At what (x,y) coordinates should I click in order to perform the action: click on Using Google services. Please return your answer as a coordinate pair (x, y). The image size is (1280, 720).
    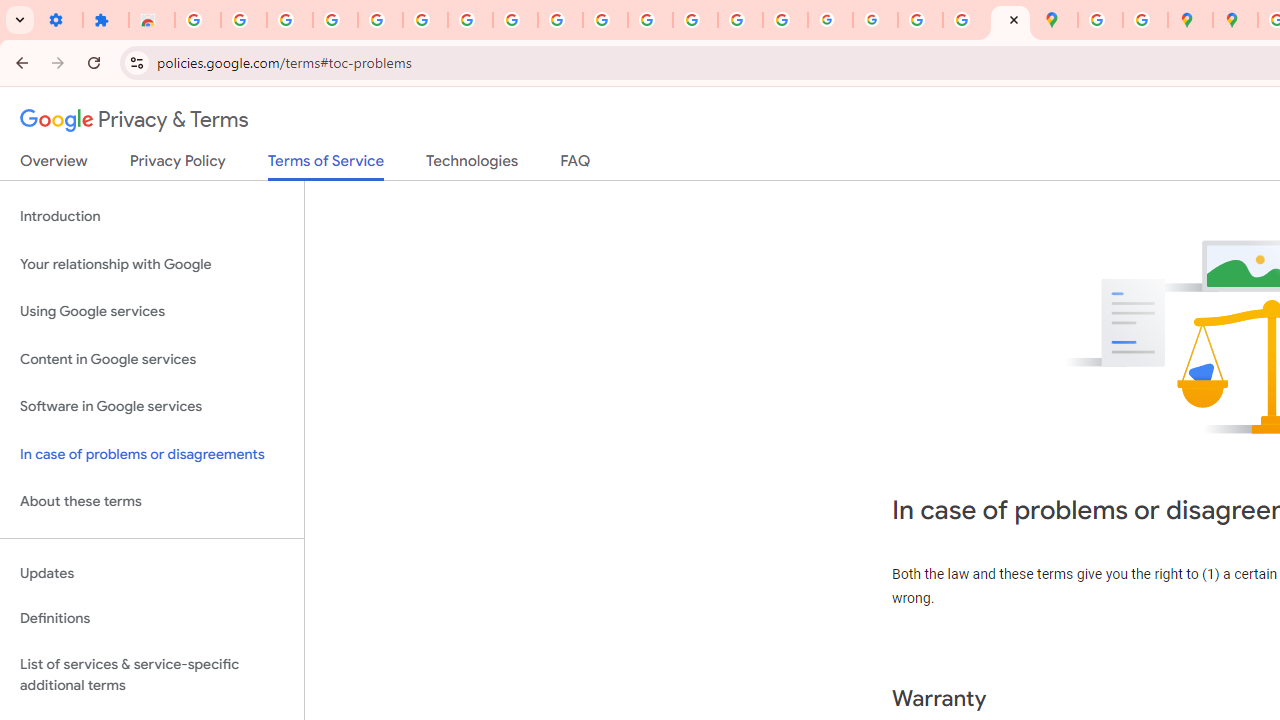
    Looking at the image, I should click on (152, 312).